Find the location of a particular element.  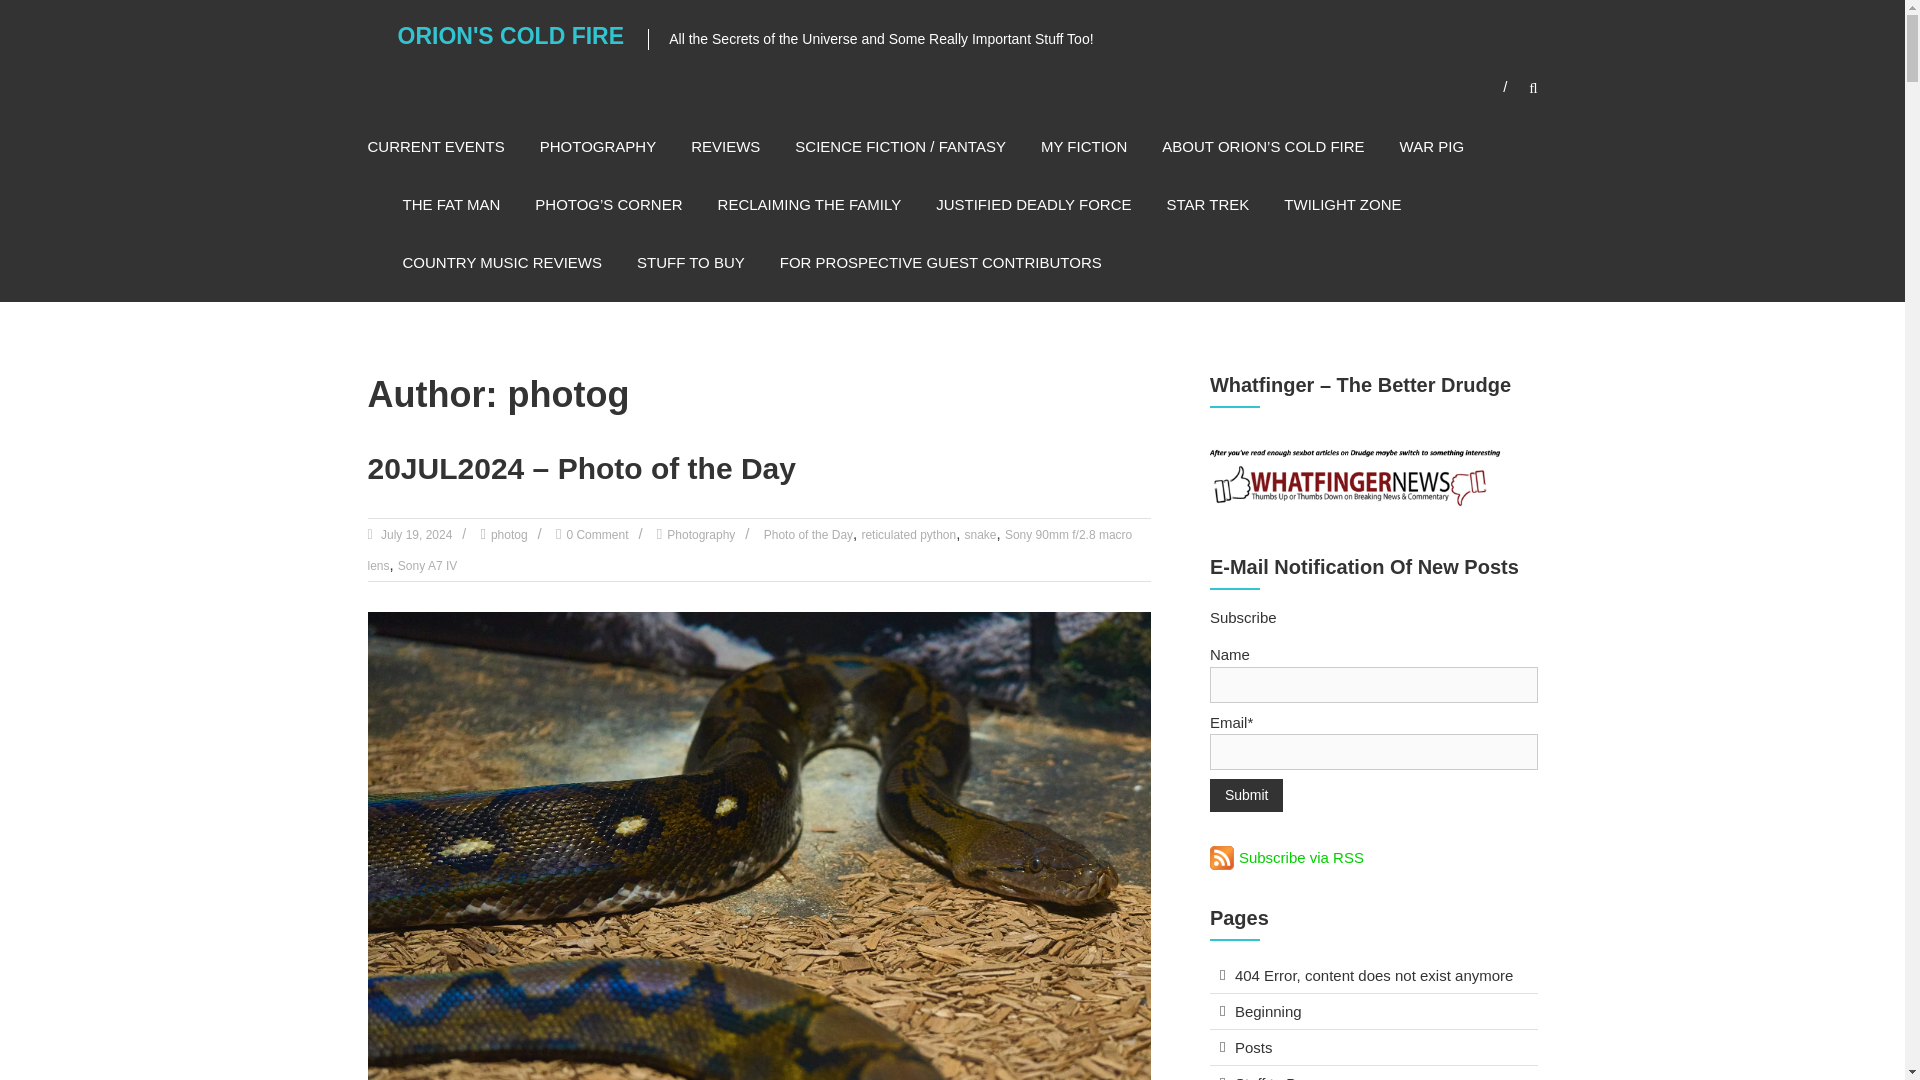

Search is located at coordinates (1624, 540).